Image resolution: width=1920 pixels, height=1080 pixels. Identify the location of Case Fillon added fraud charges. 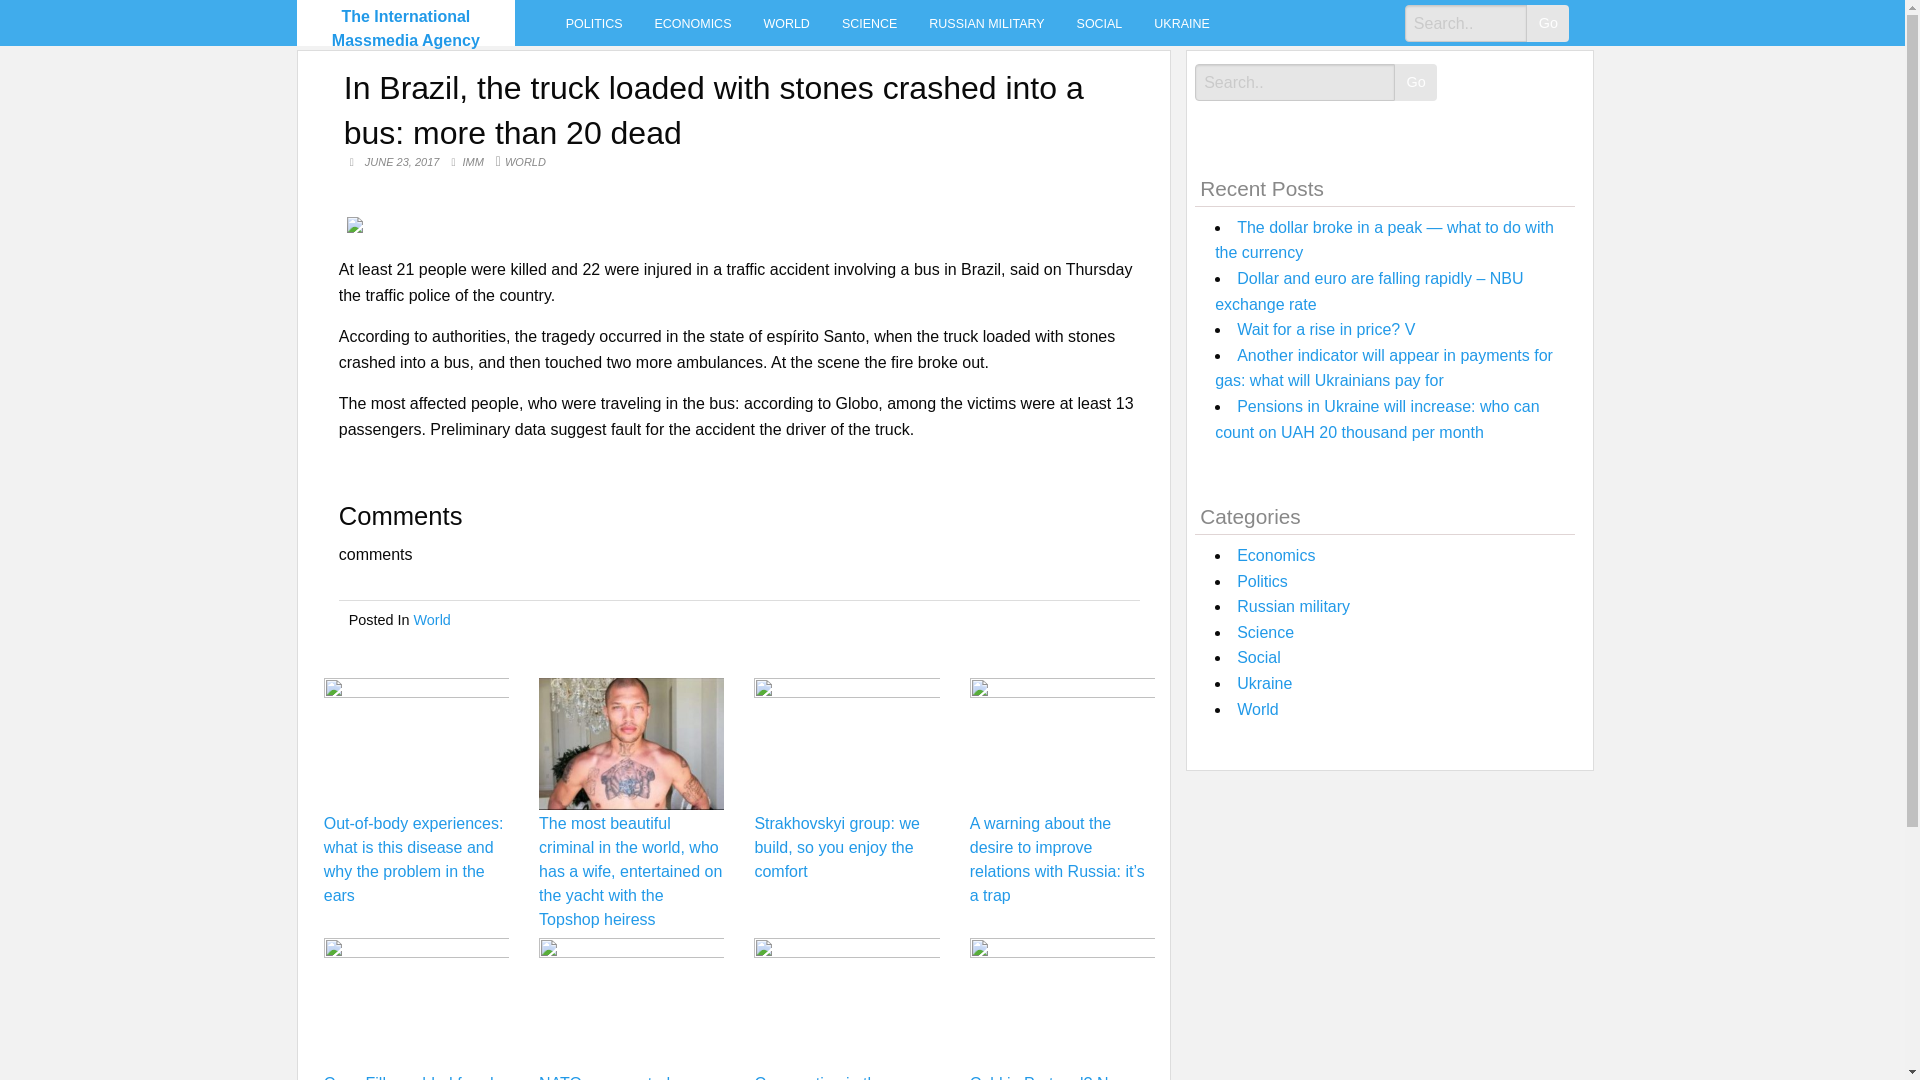
(408, 1077).